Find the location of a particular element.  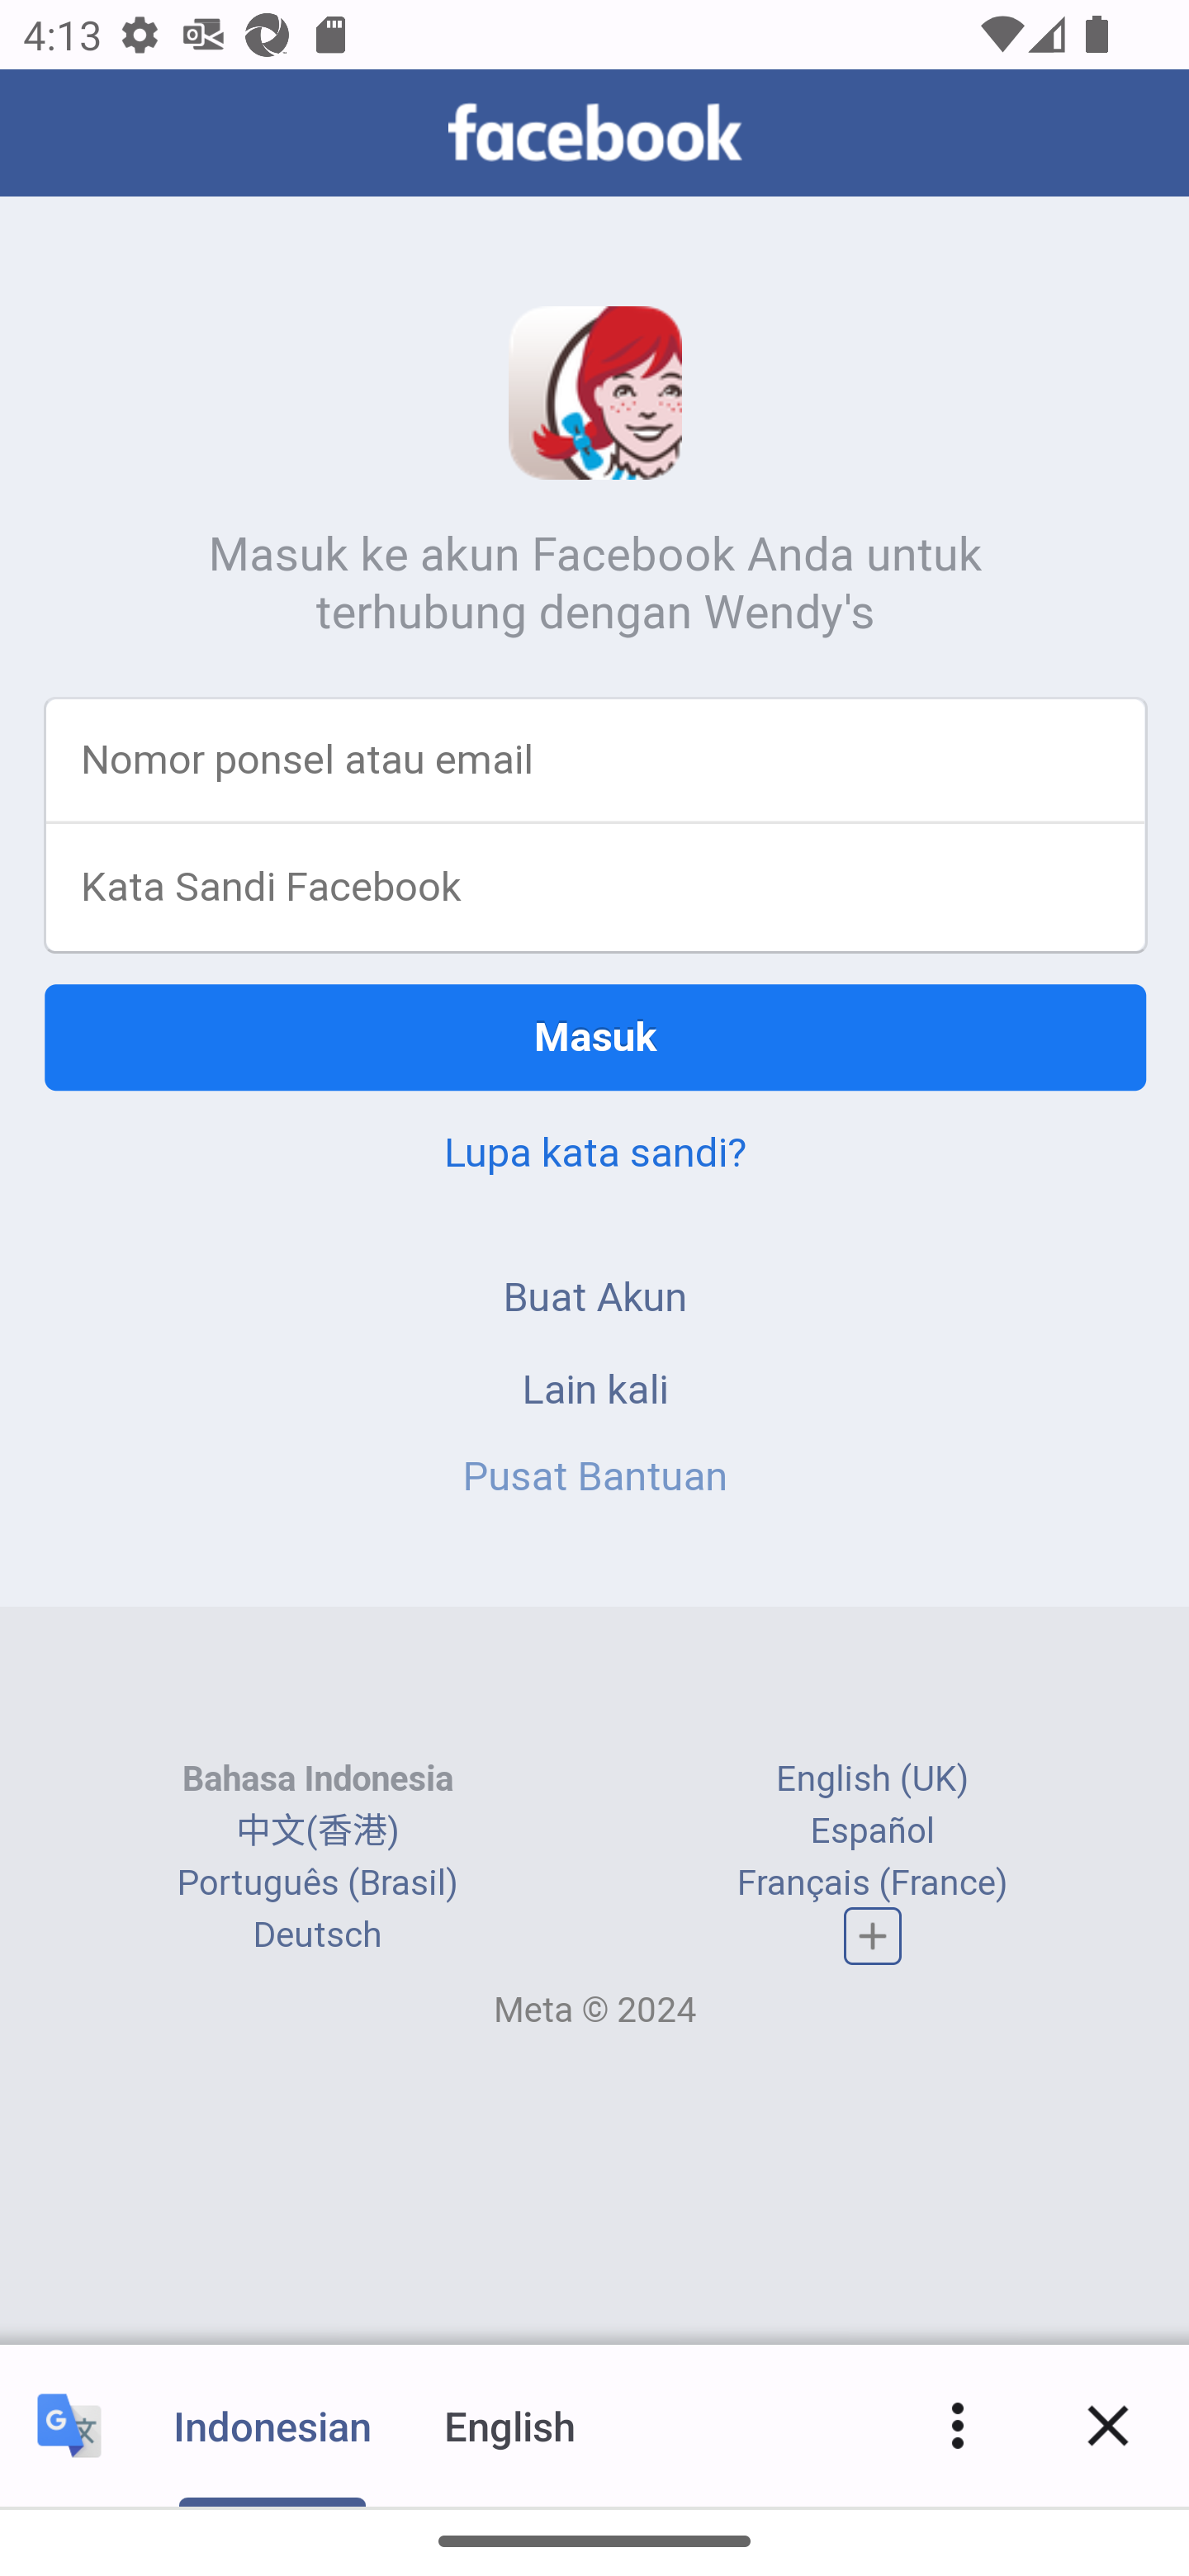

Buat Akun is located at coordinates (596, 1298).